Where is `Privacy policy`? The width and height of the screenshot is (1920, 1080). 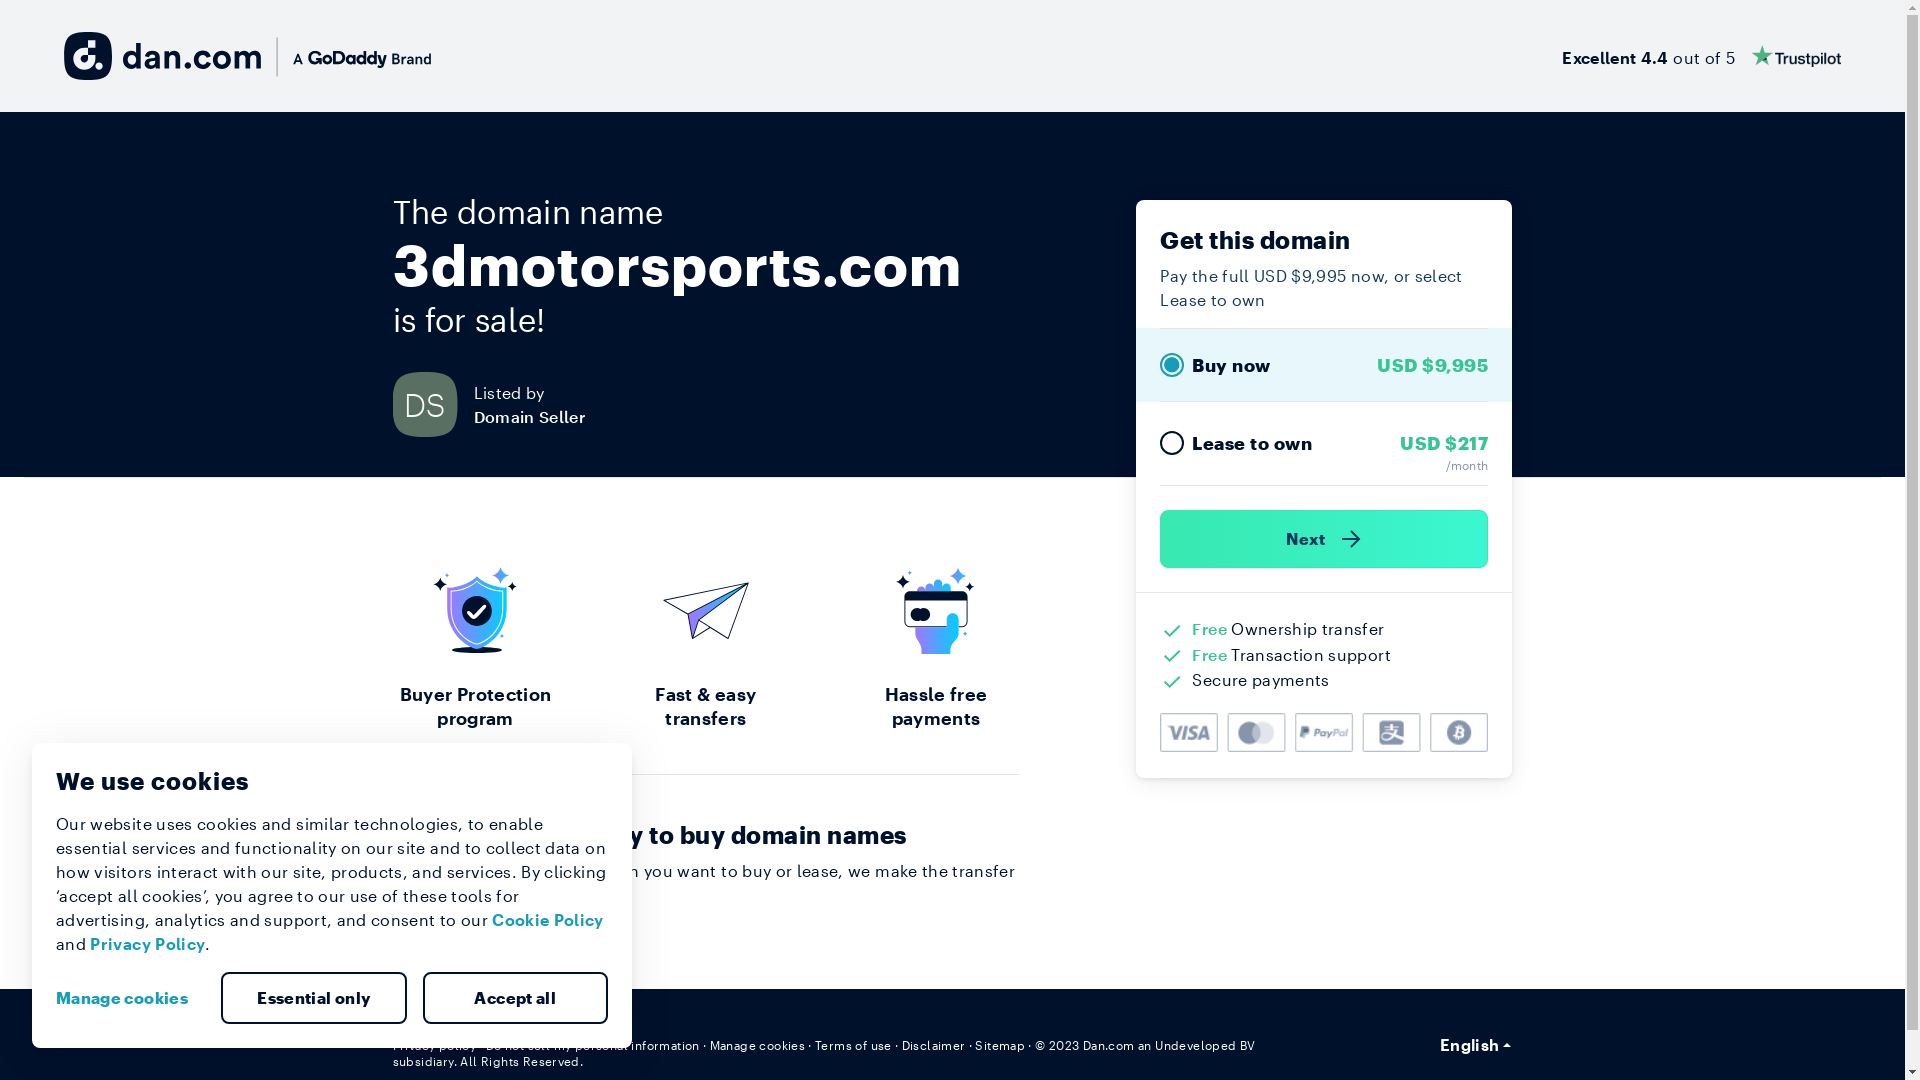 Privacy policy is located at coordinates (434, 1045).